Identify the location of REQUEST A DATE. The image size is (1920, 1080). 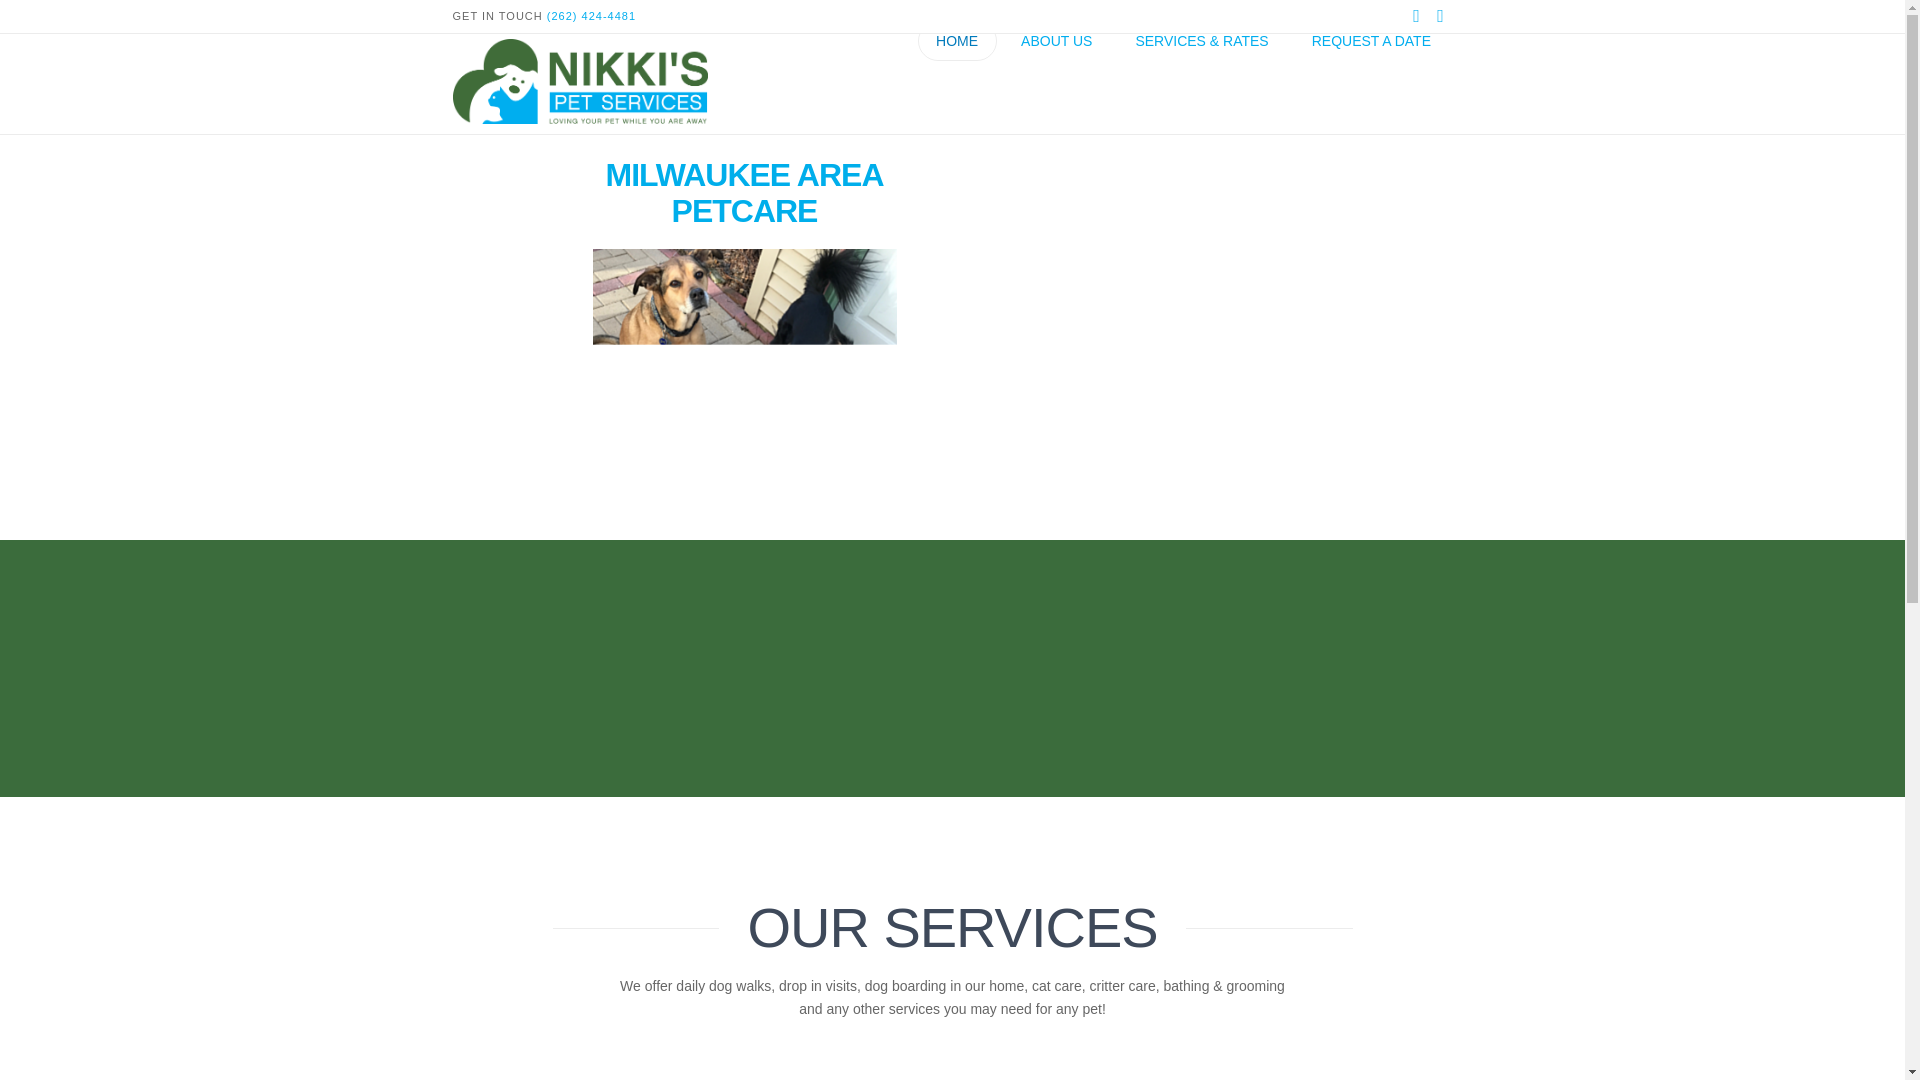
(1370, 83).